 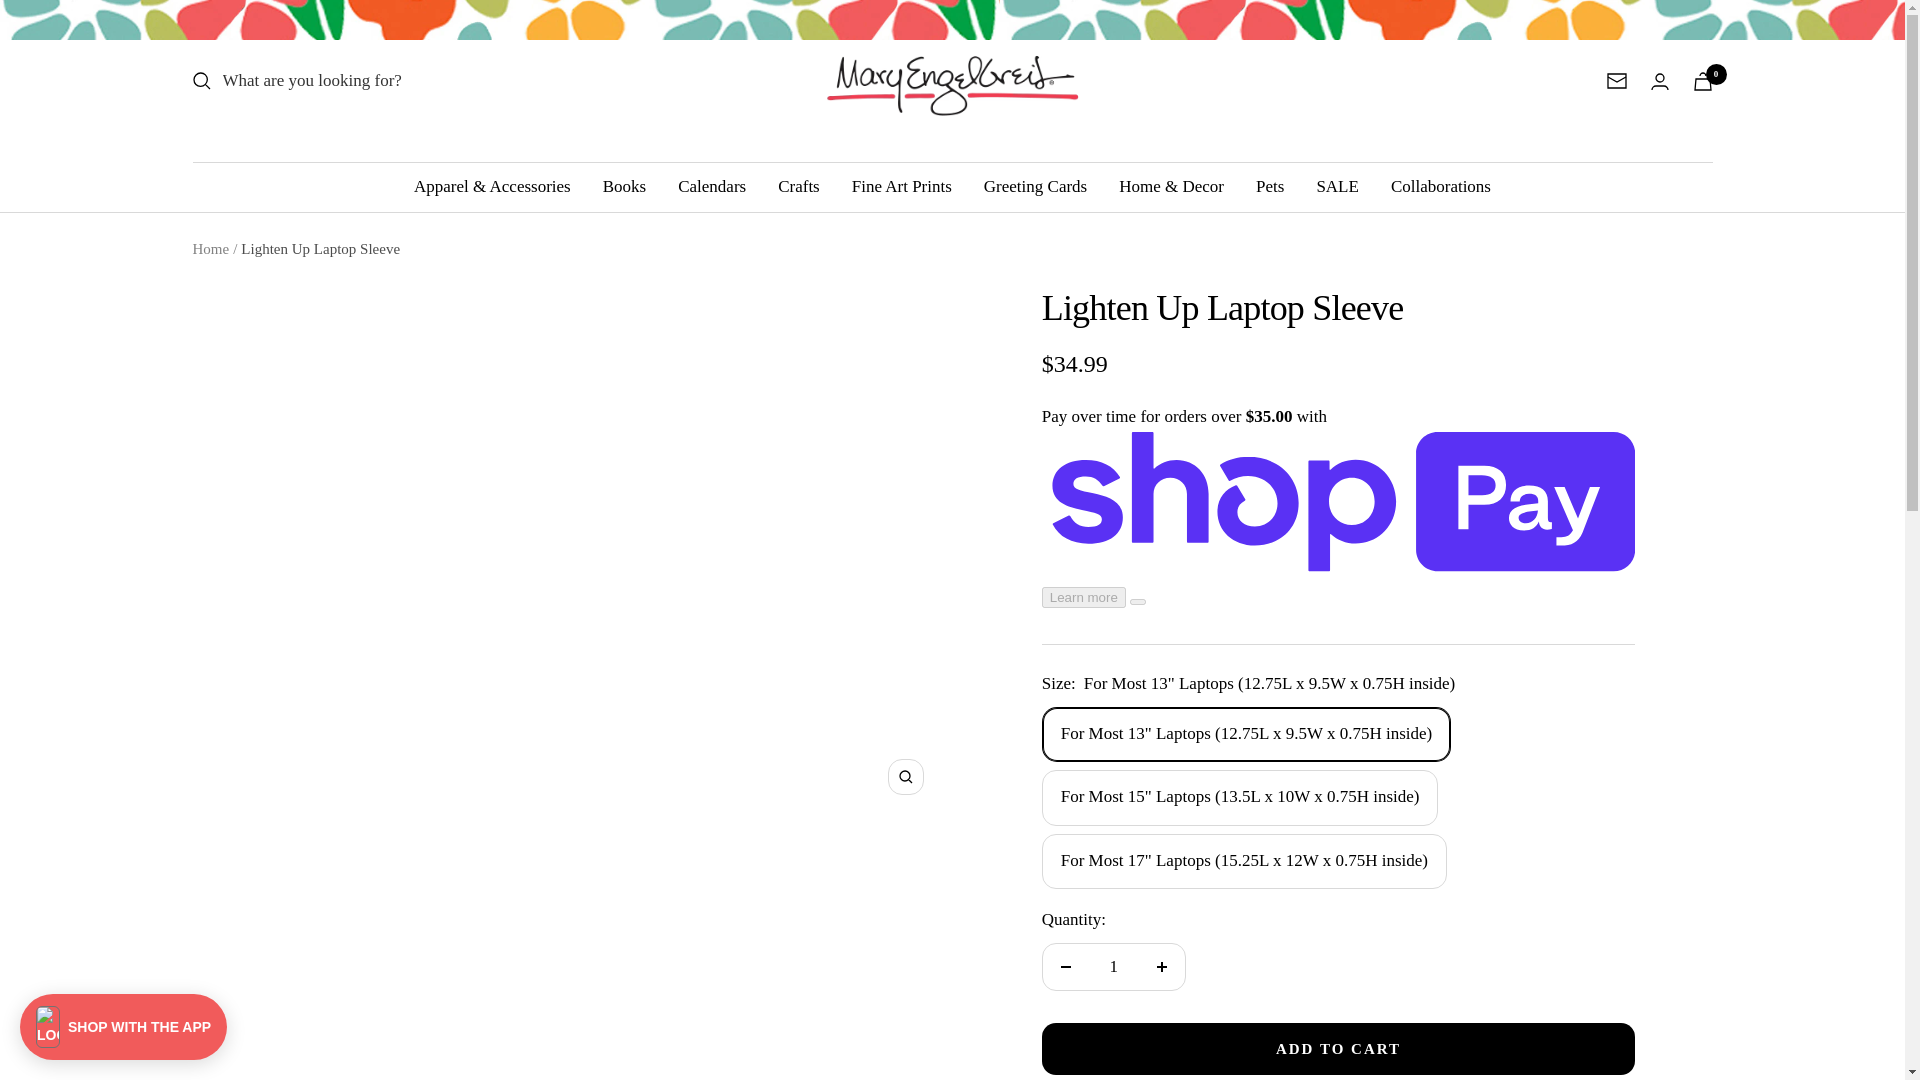 What do you see at coordinates (798, 186) in the screenshot?
I see `Crafts` at bounding box center [798, 186].